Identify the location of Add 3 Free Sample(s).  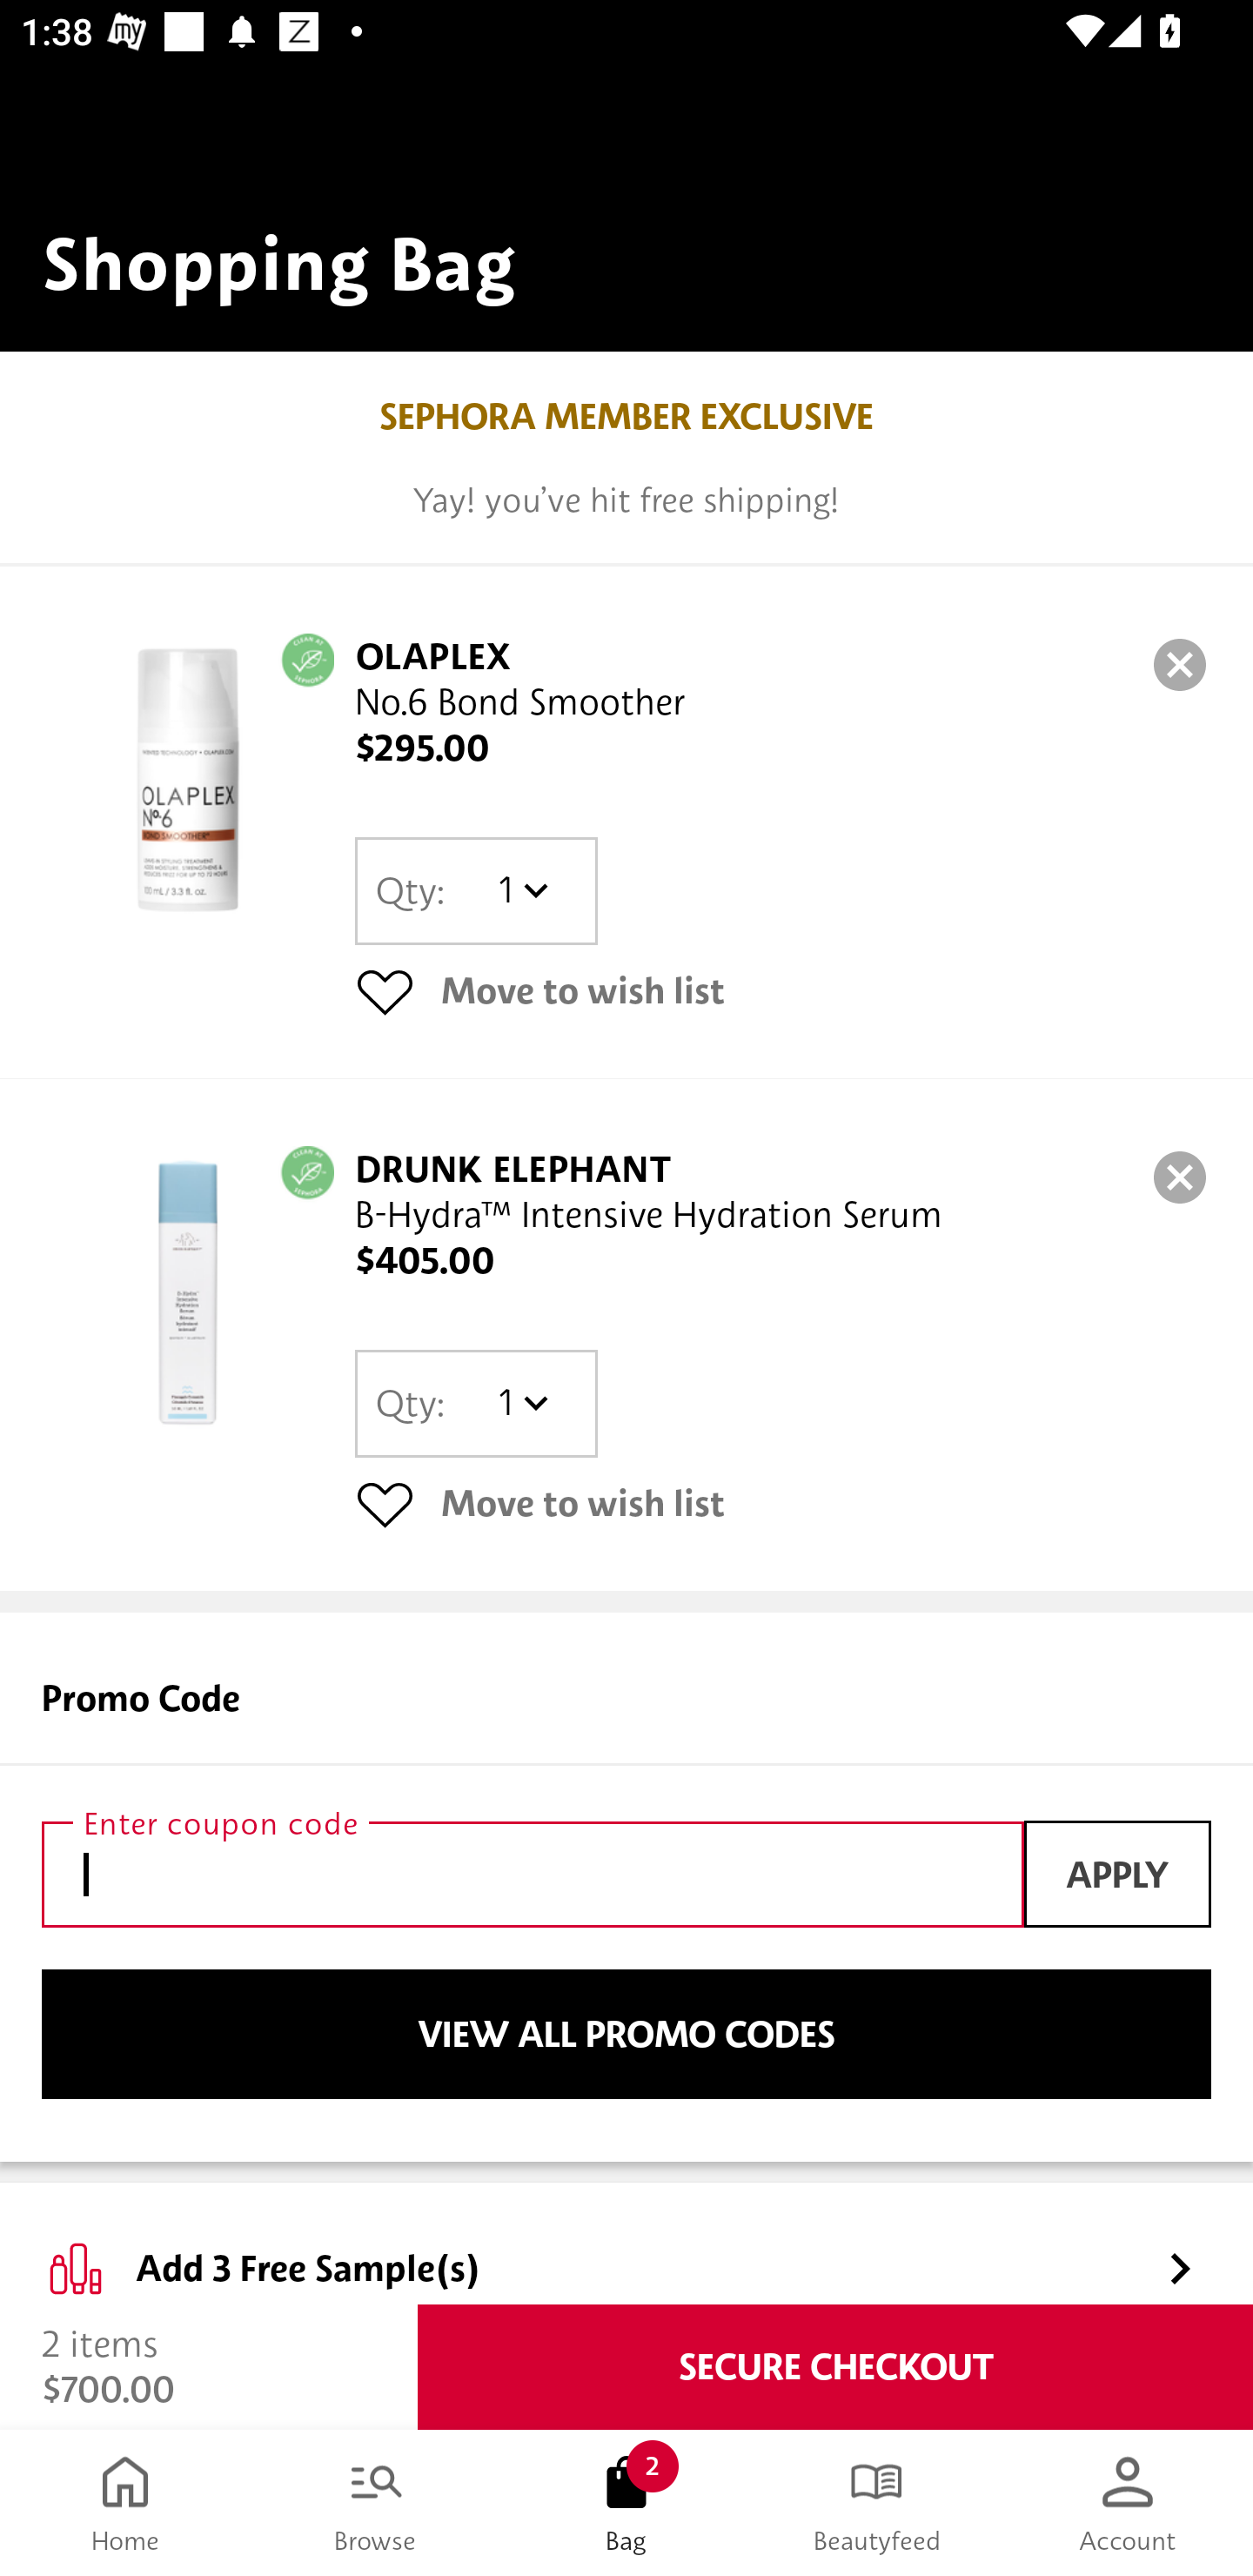
(626, 2244).